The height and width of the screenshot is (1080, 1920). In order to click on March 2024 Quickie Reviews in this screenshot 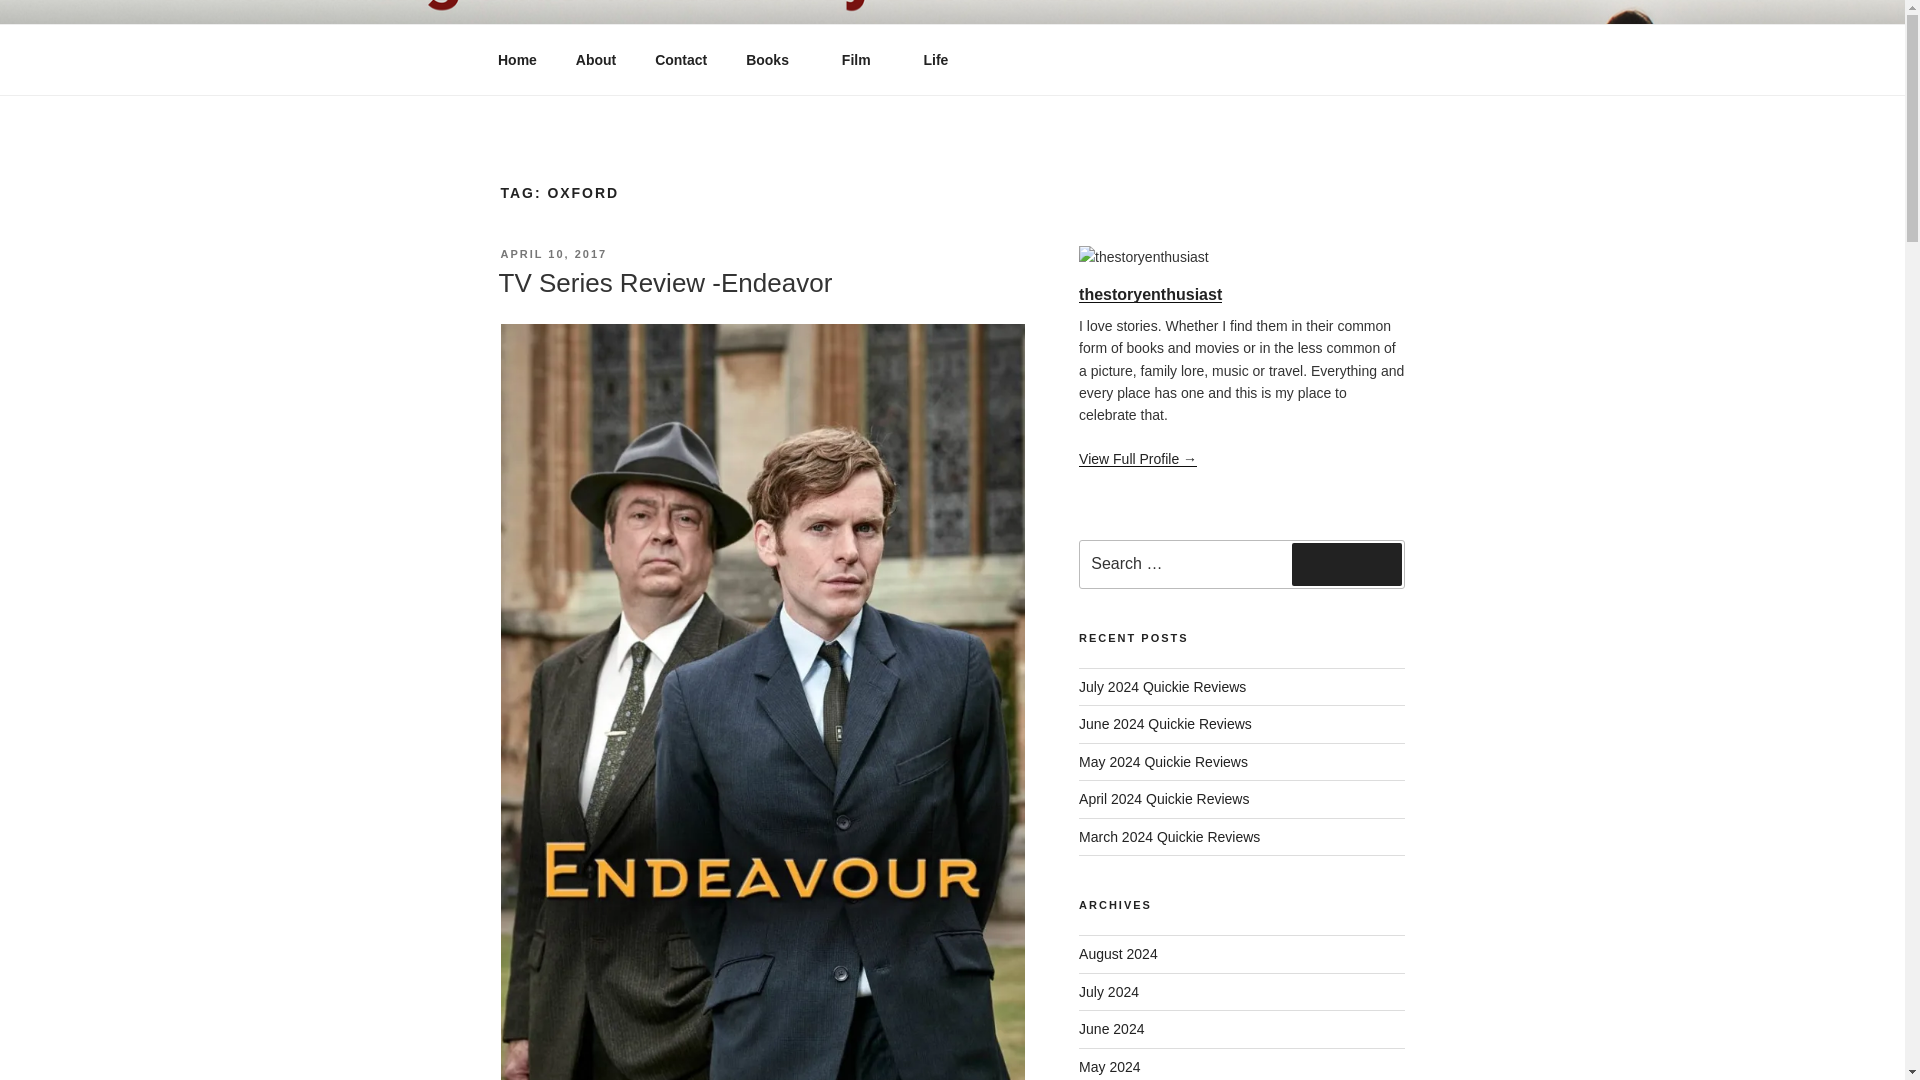, I will do `click(1169, 836)`.